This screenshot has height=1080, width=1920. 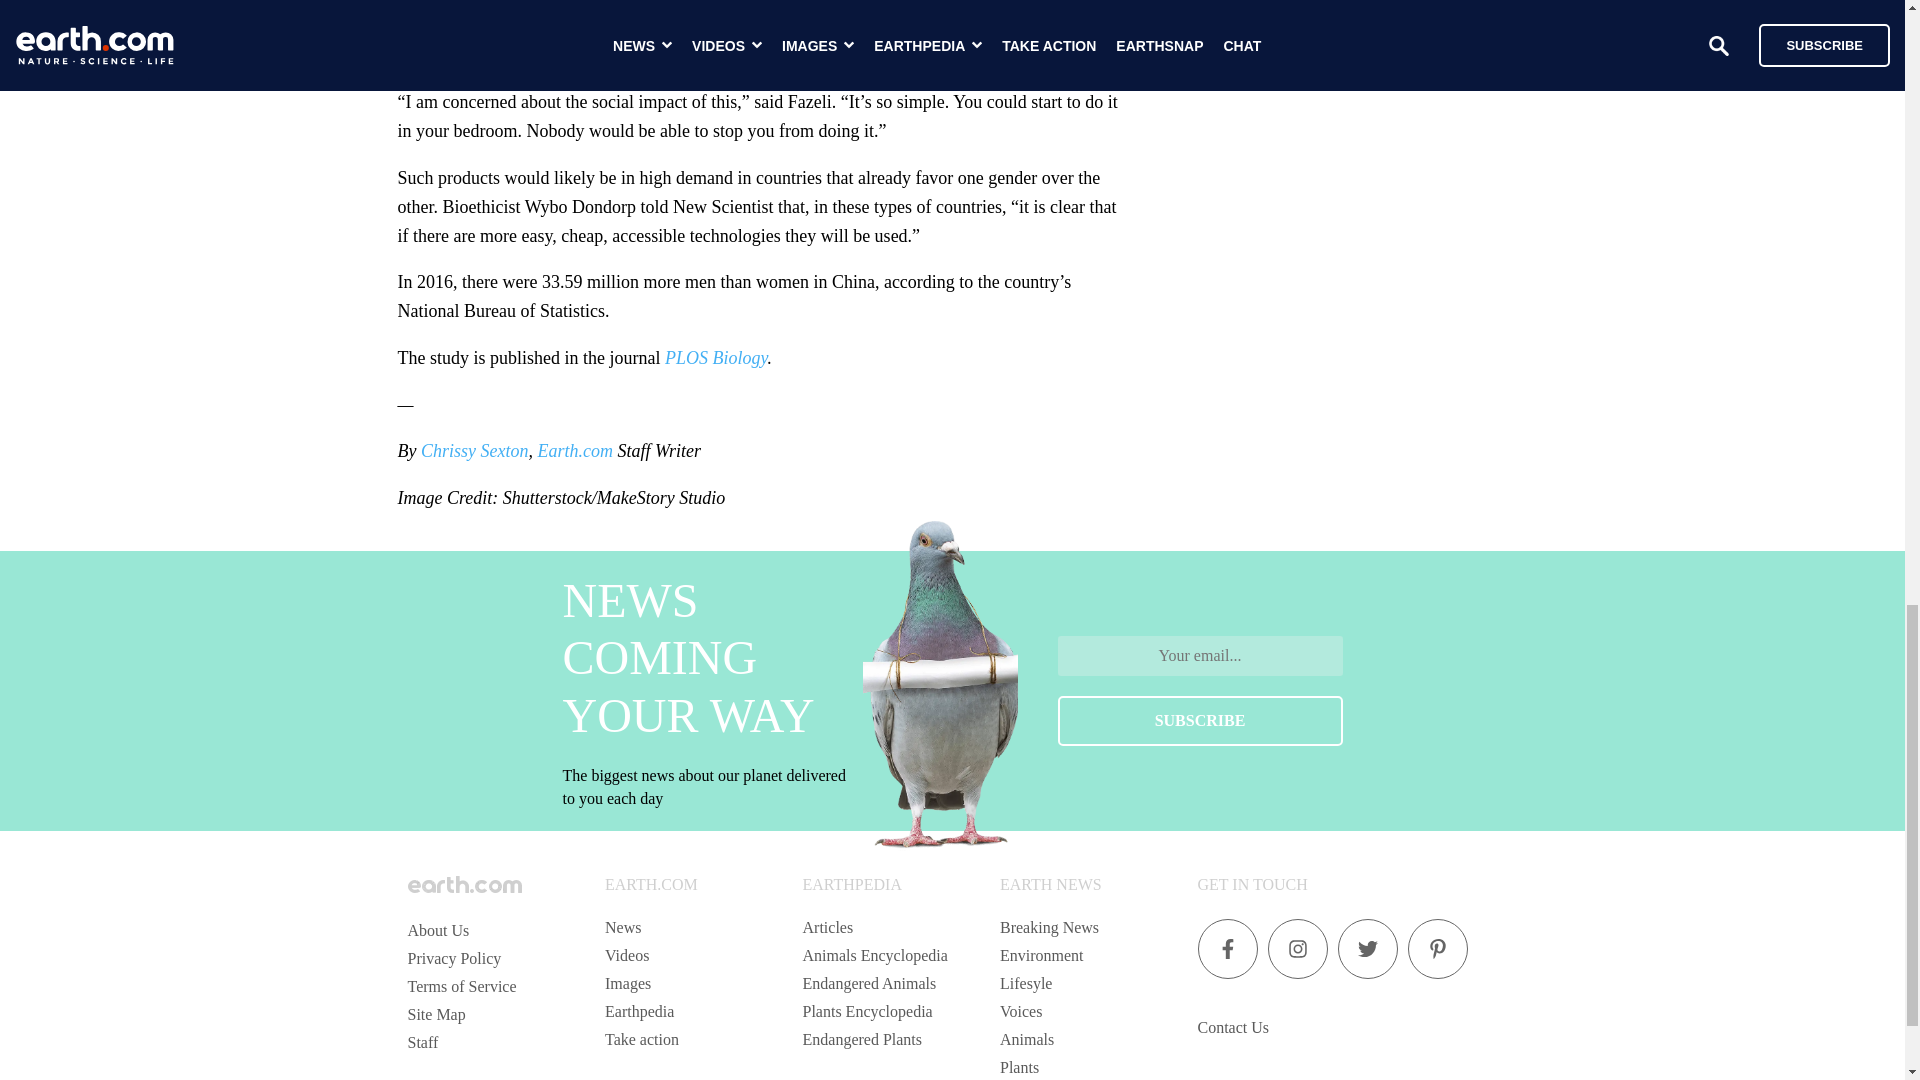 What do you see at coordinates (474, 450) in the screenshot?
I see `Chrissy Sexton` at bounding box center [474, 450].